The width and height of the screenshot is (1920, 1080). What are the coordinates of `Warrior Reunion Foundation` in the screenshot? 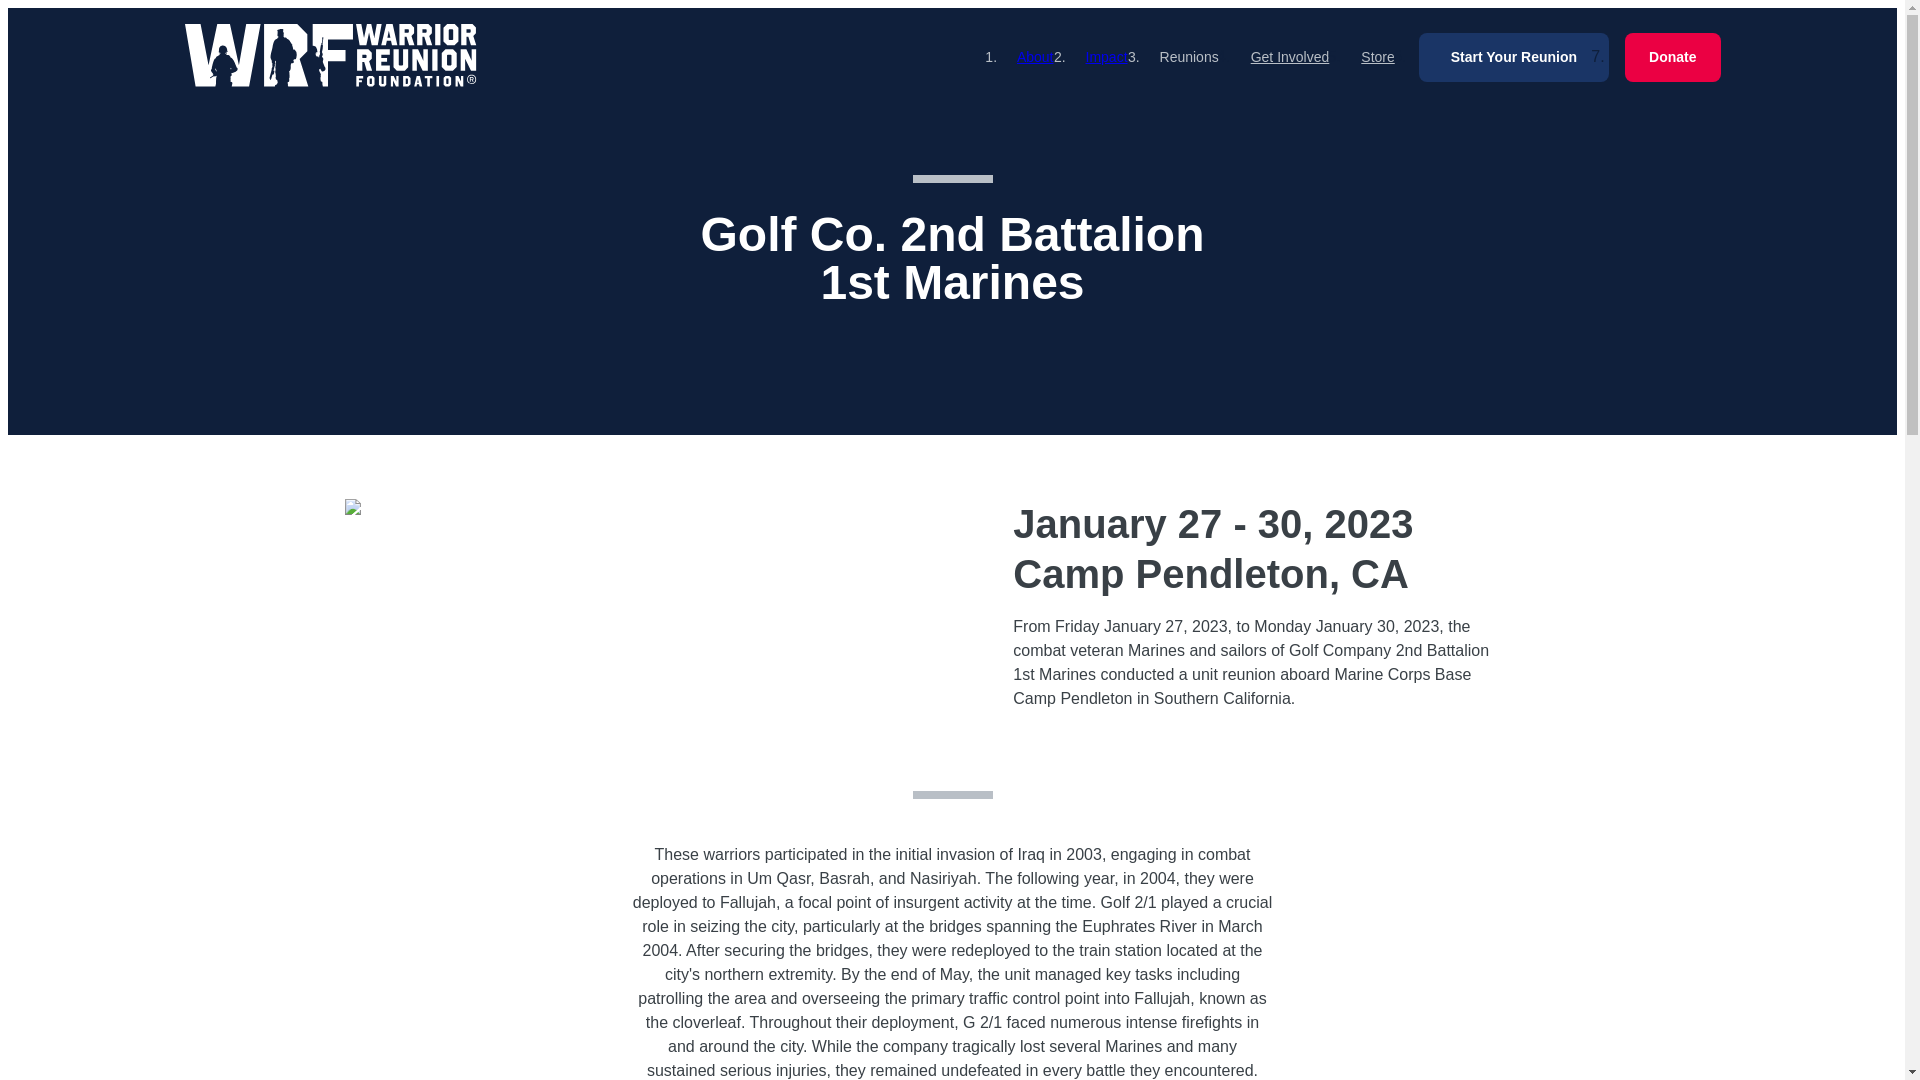 It's located at (330, 56).